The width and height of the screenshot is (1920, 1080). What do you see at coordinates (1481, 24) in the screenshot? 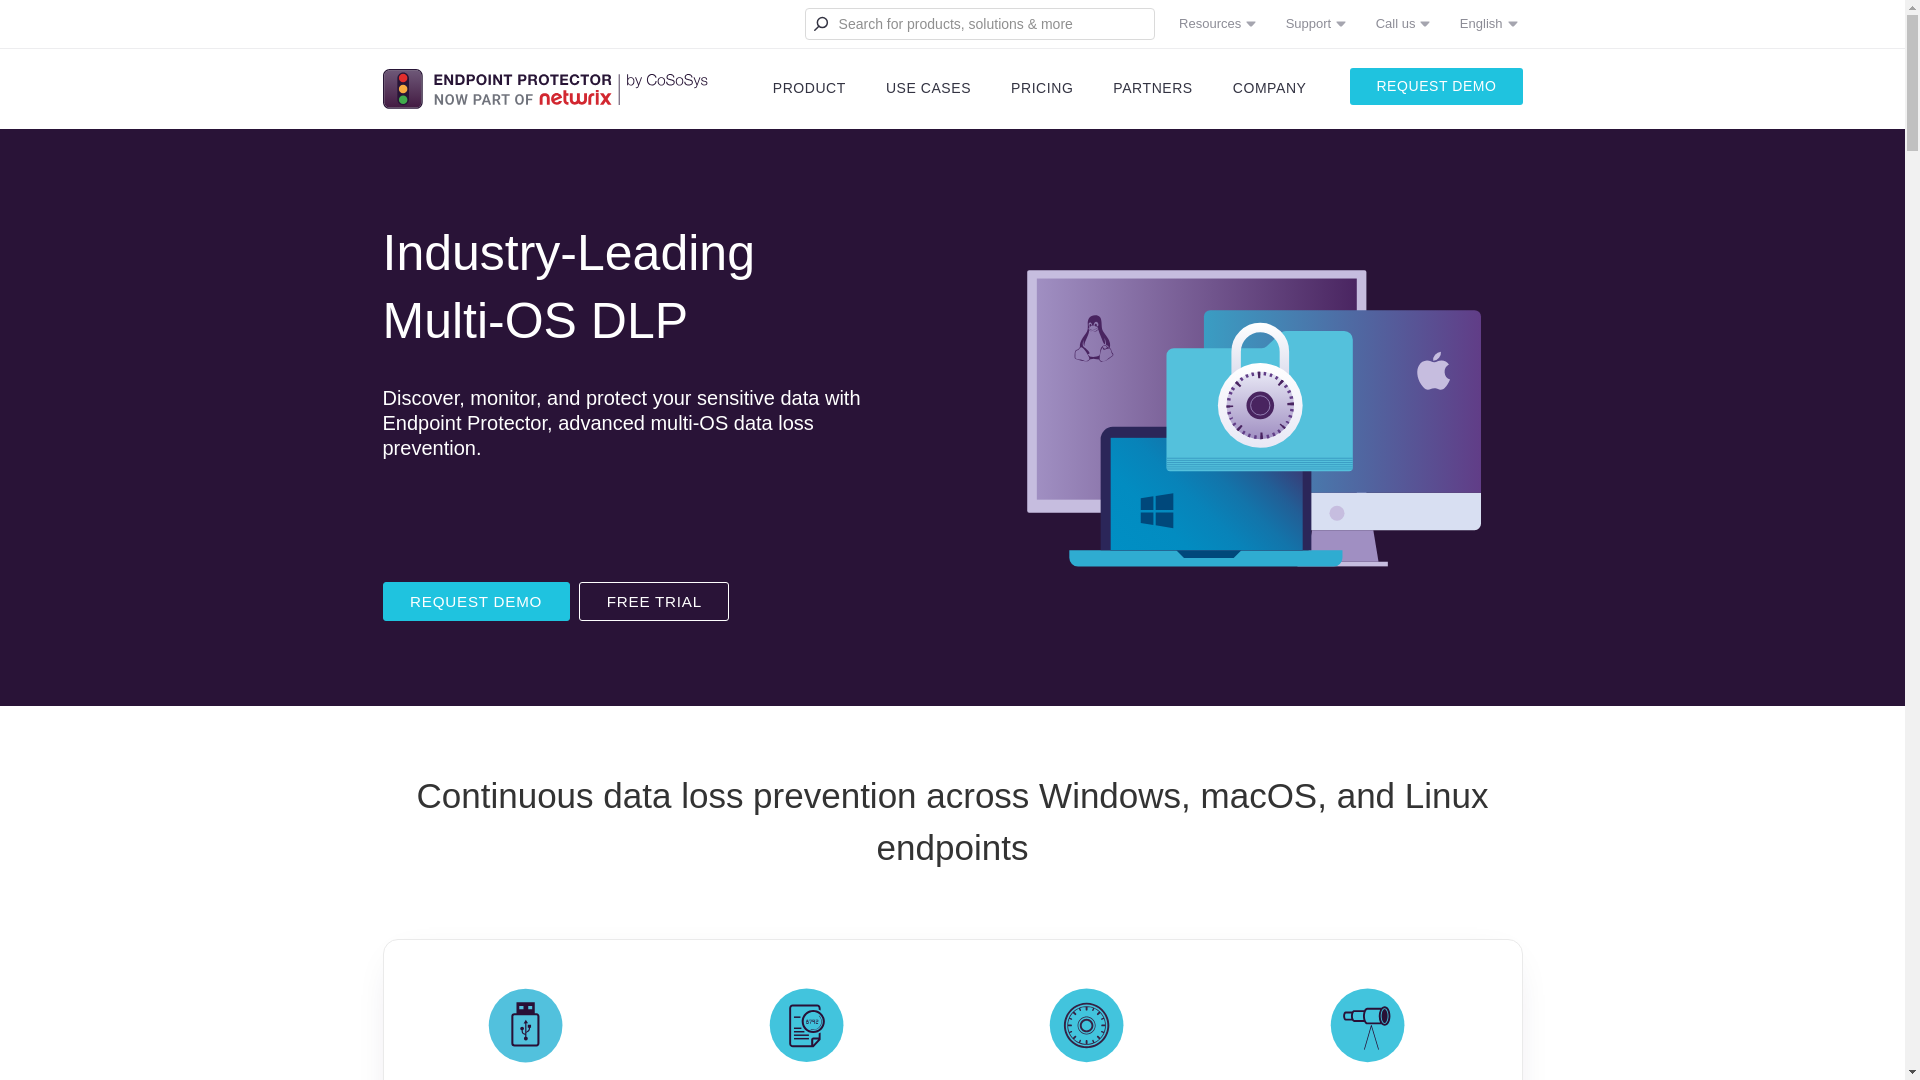
I see `English` at bounding box center [1481, 24].